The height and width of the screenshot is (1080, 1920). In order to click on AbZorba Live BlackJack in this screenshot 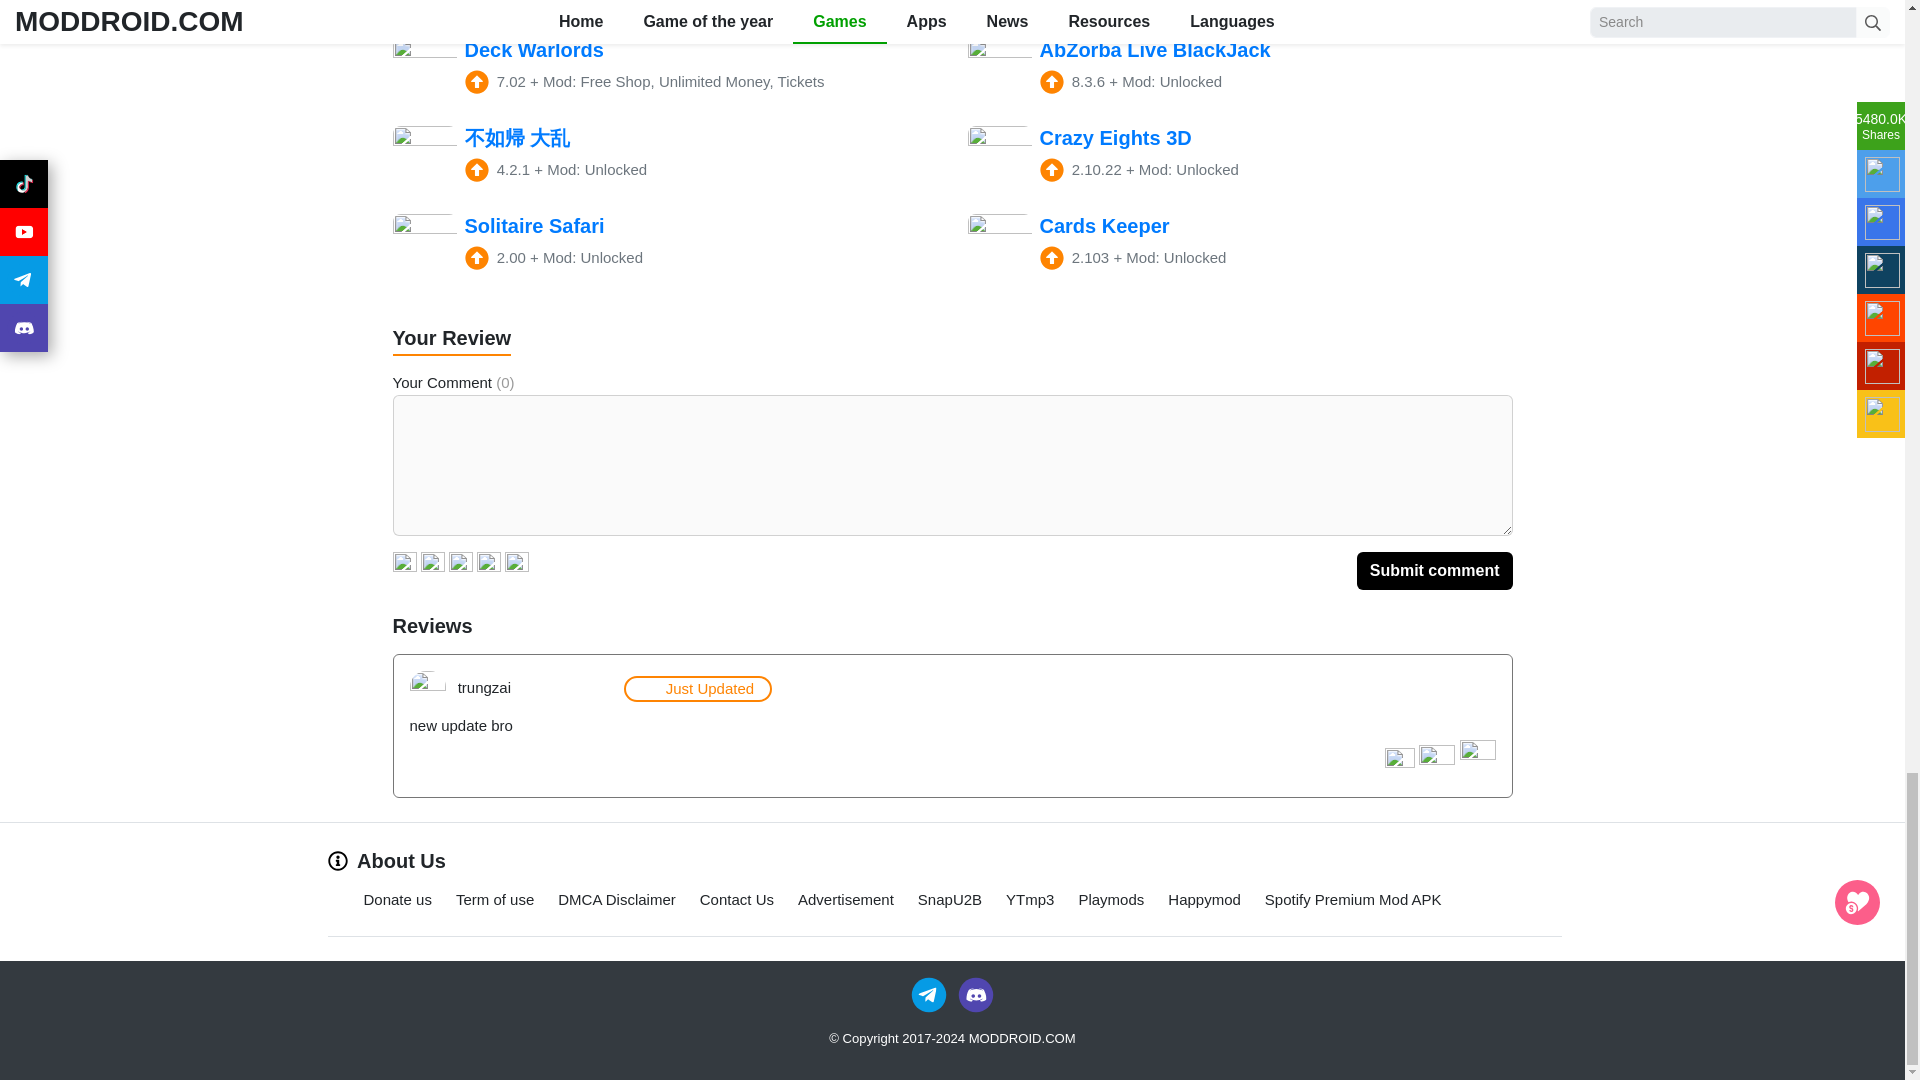, I will do `click(1240, 69)`.